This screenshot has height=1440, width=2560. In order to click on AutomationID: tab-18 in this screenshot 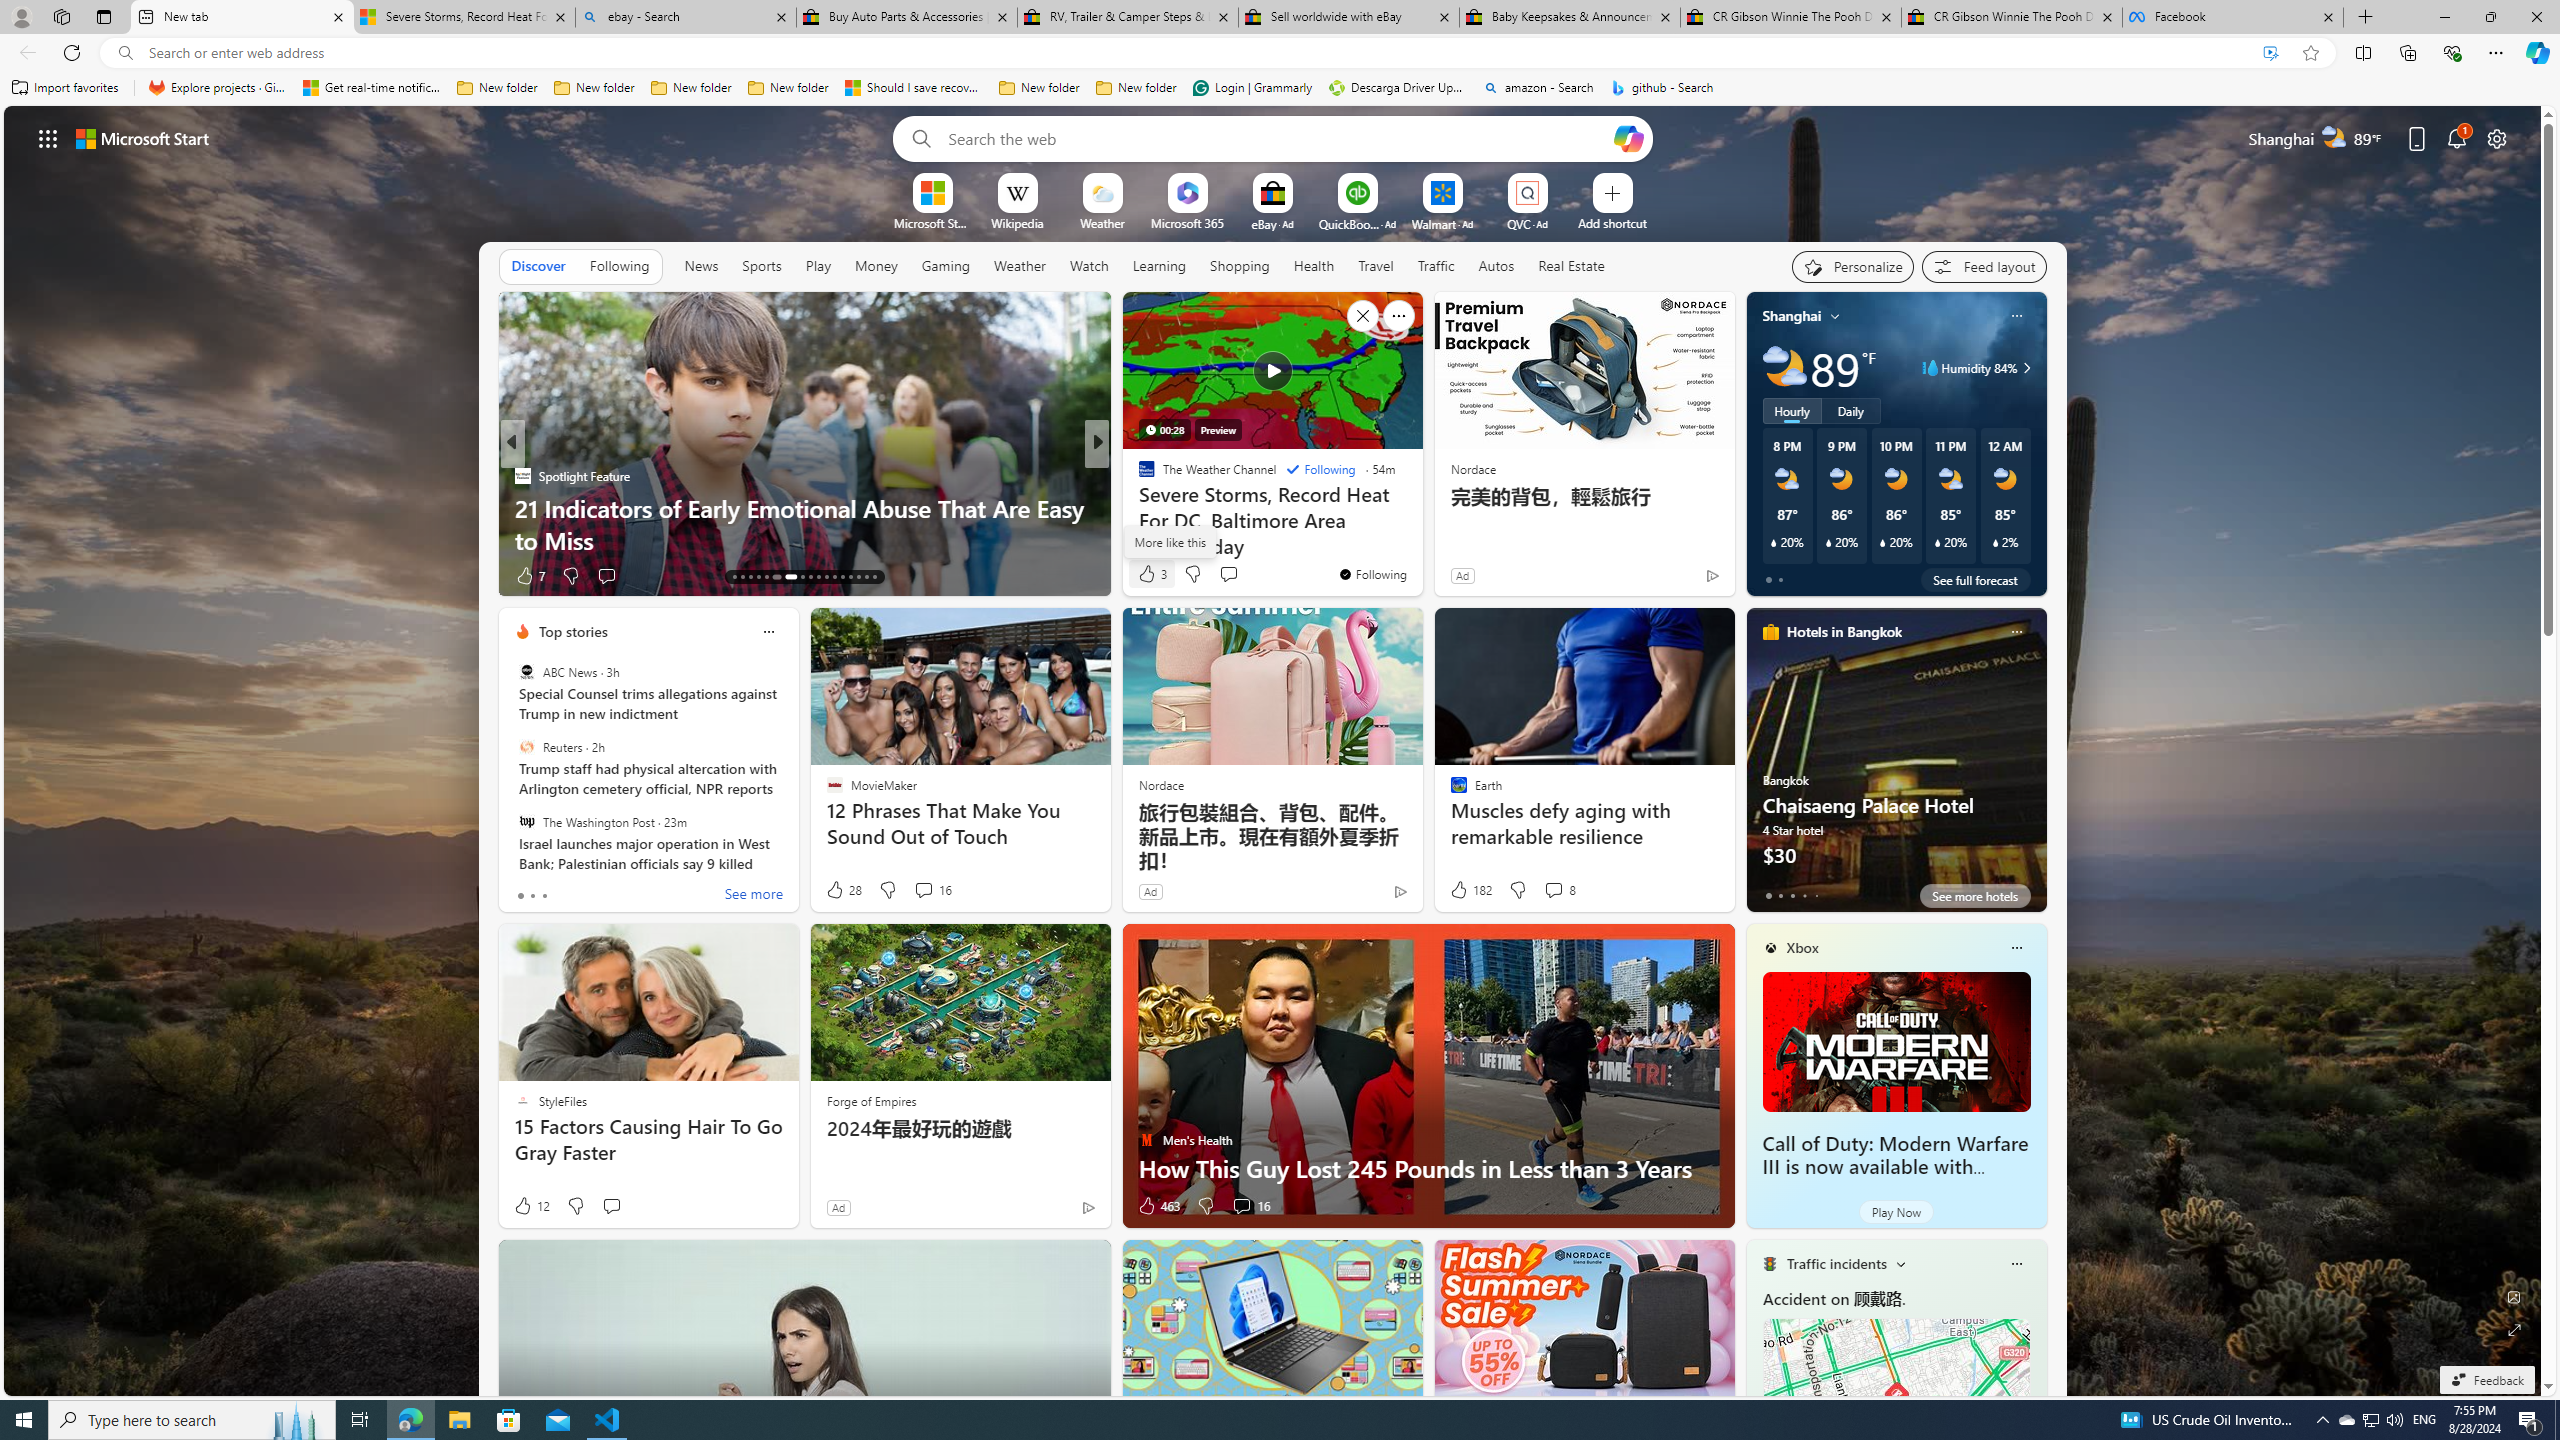, I will do `click(774, 577)`.